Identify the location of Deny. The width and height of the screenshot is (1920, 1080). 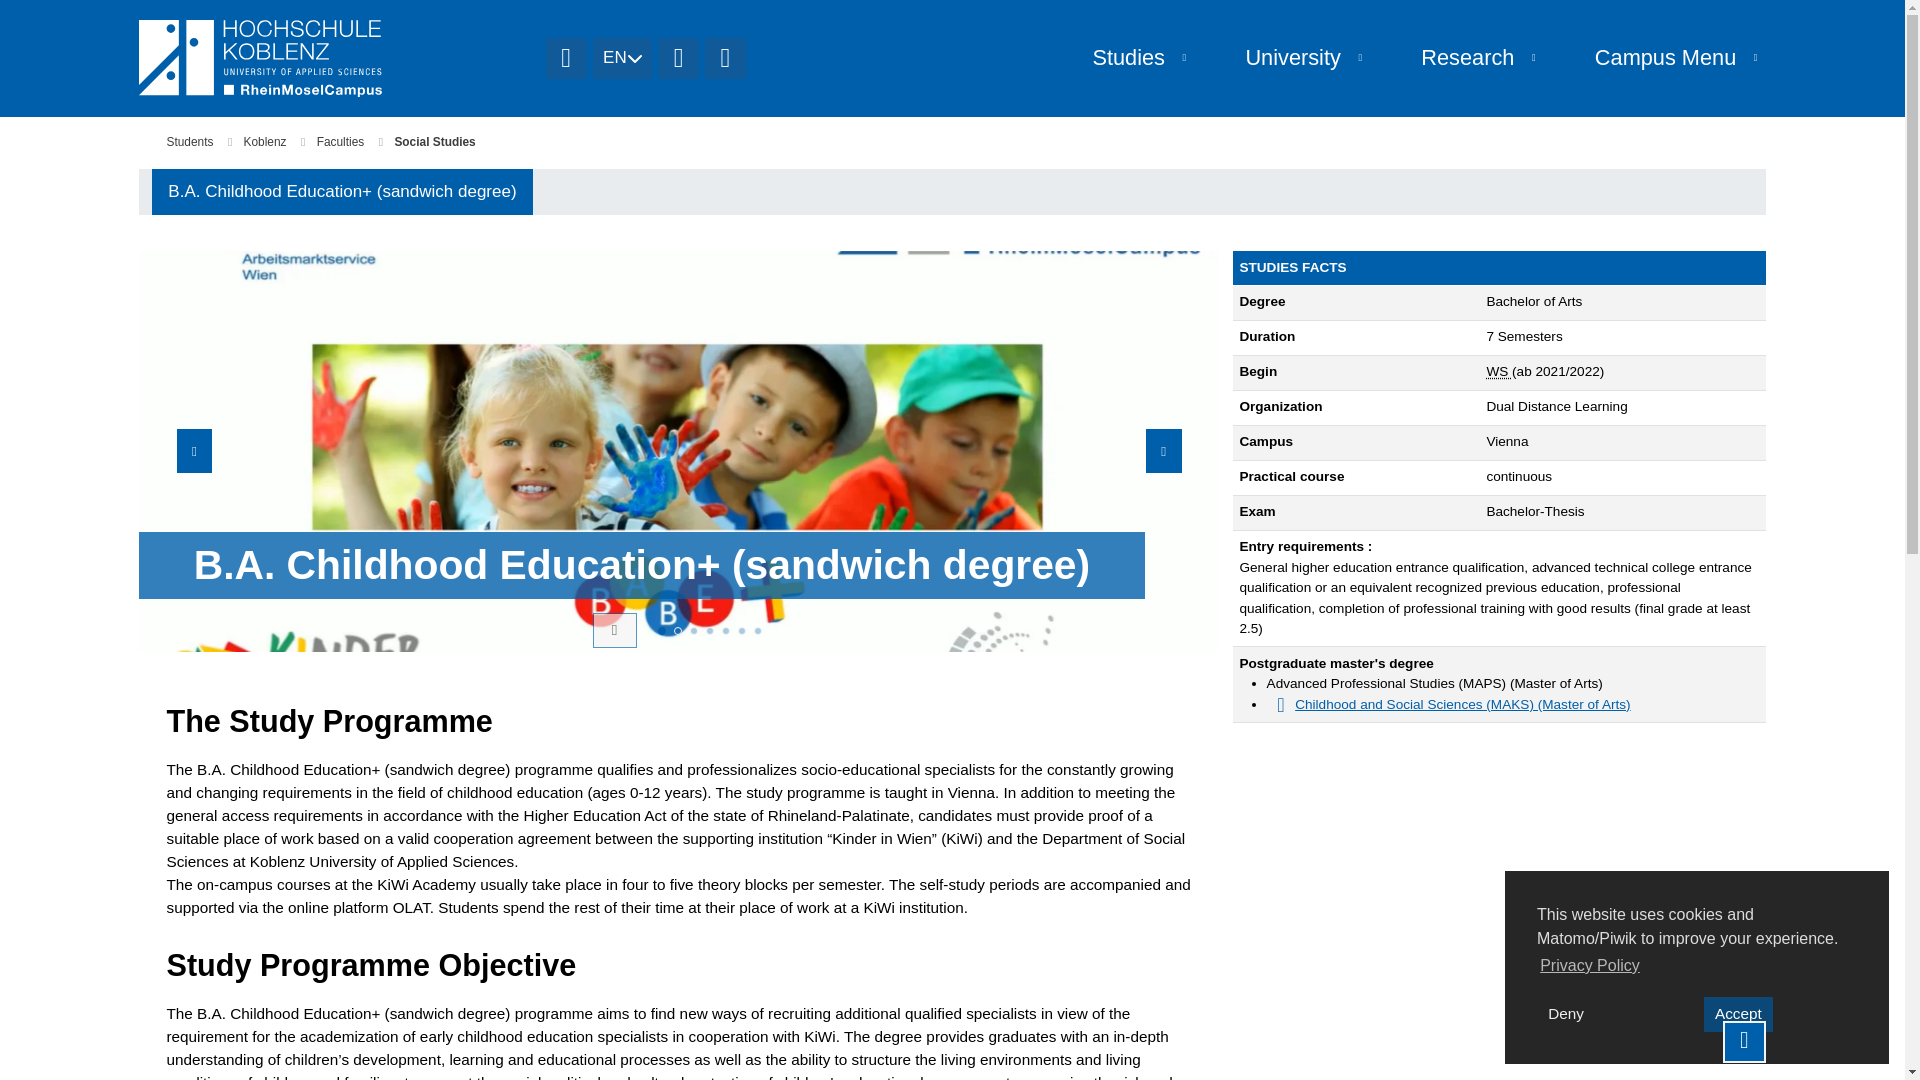
(1566, 1014).